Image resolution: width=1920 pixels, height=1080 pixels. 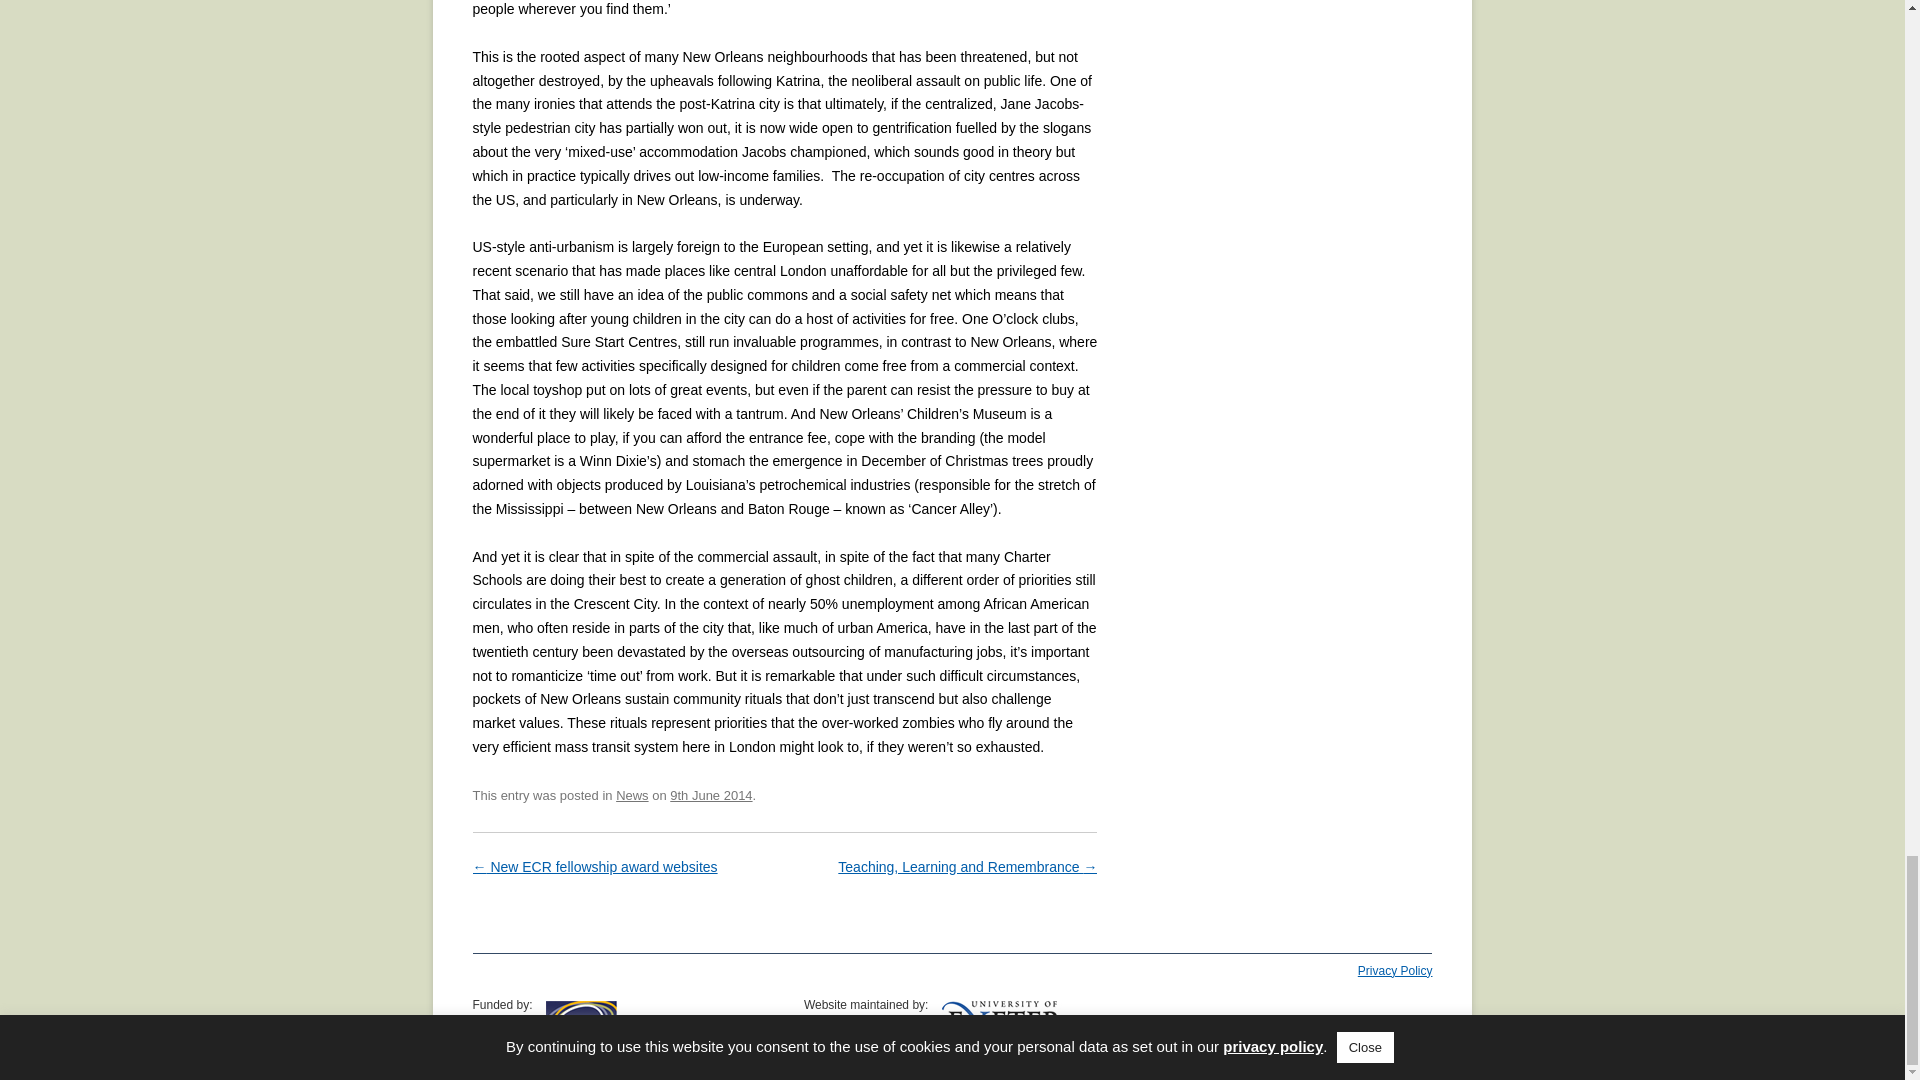 What do you see at coordinates (1394, 971) in the screenshot?
I see `Privacy Policy` at bounding box center [1394, 971].